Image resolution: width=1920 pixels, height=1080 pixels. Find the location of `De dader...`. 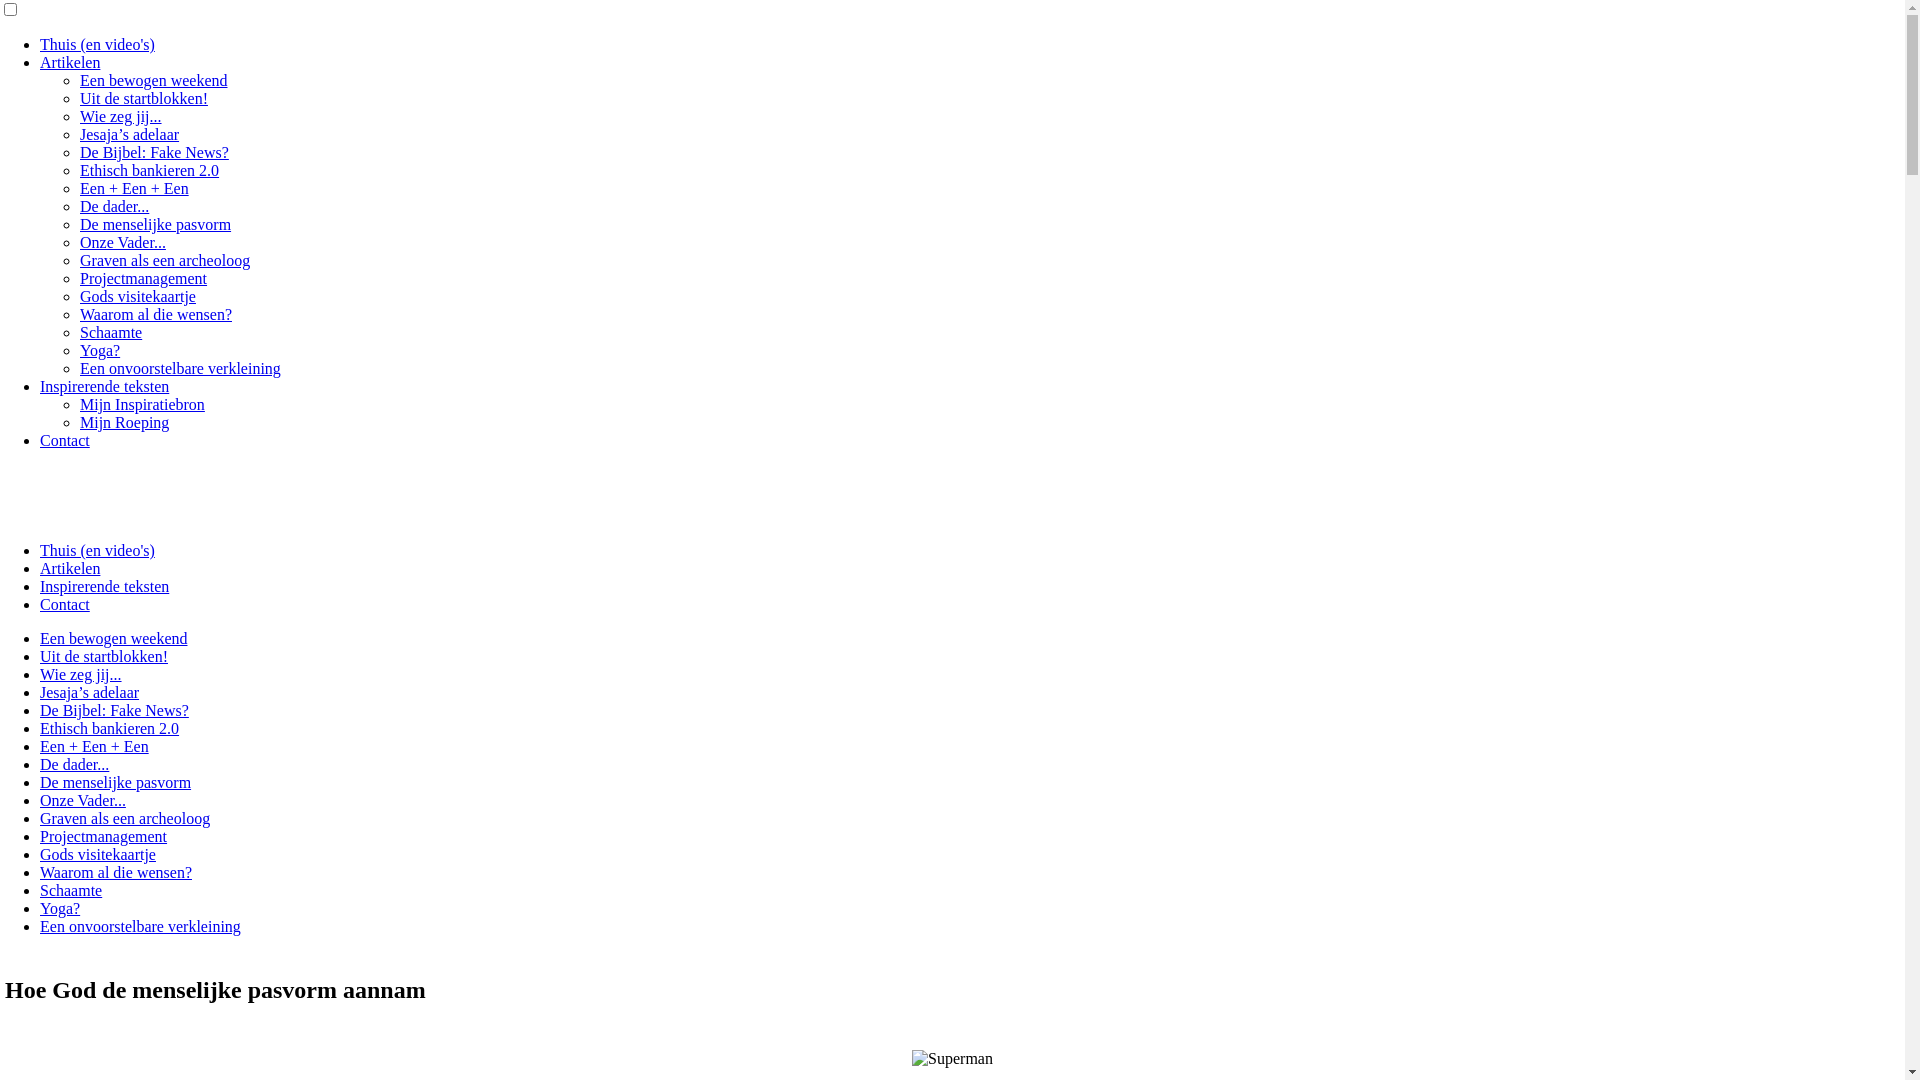

De dader... is located at coordinates (114, 206).